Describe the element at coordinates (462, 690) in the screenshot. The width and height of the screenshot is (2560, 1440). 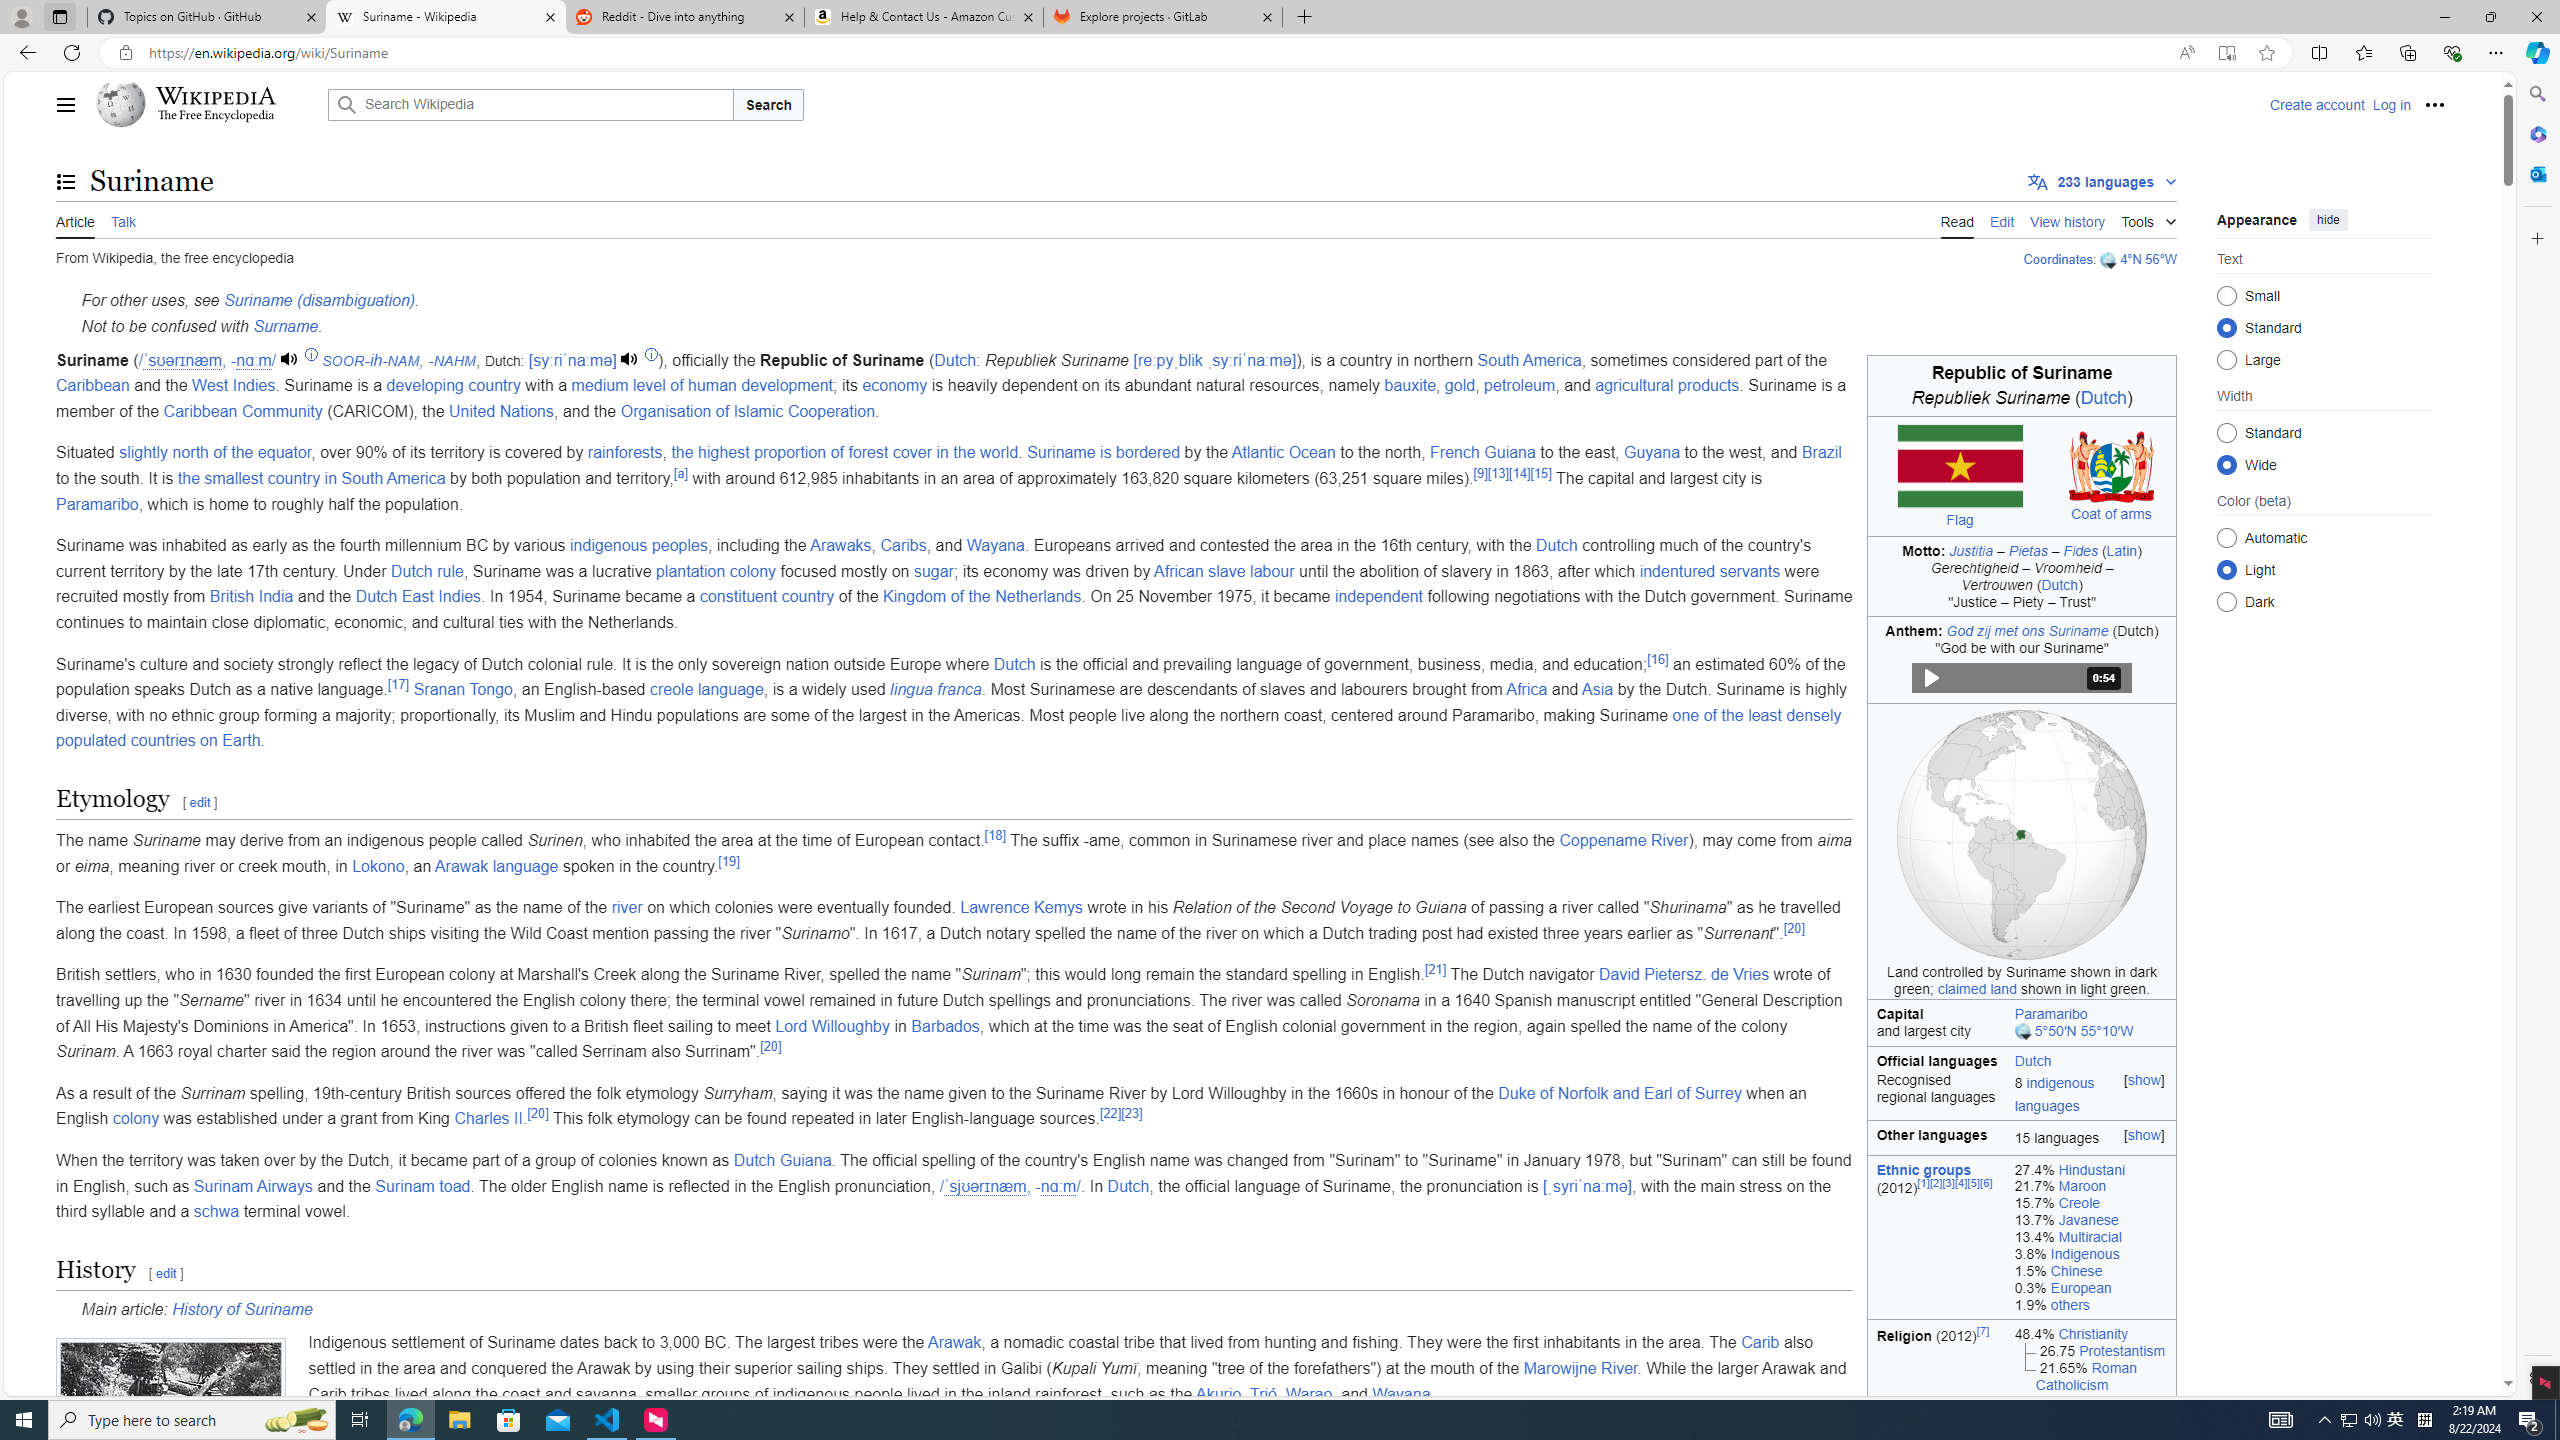
I see `Sranan Tongo` at that location.